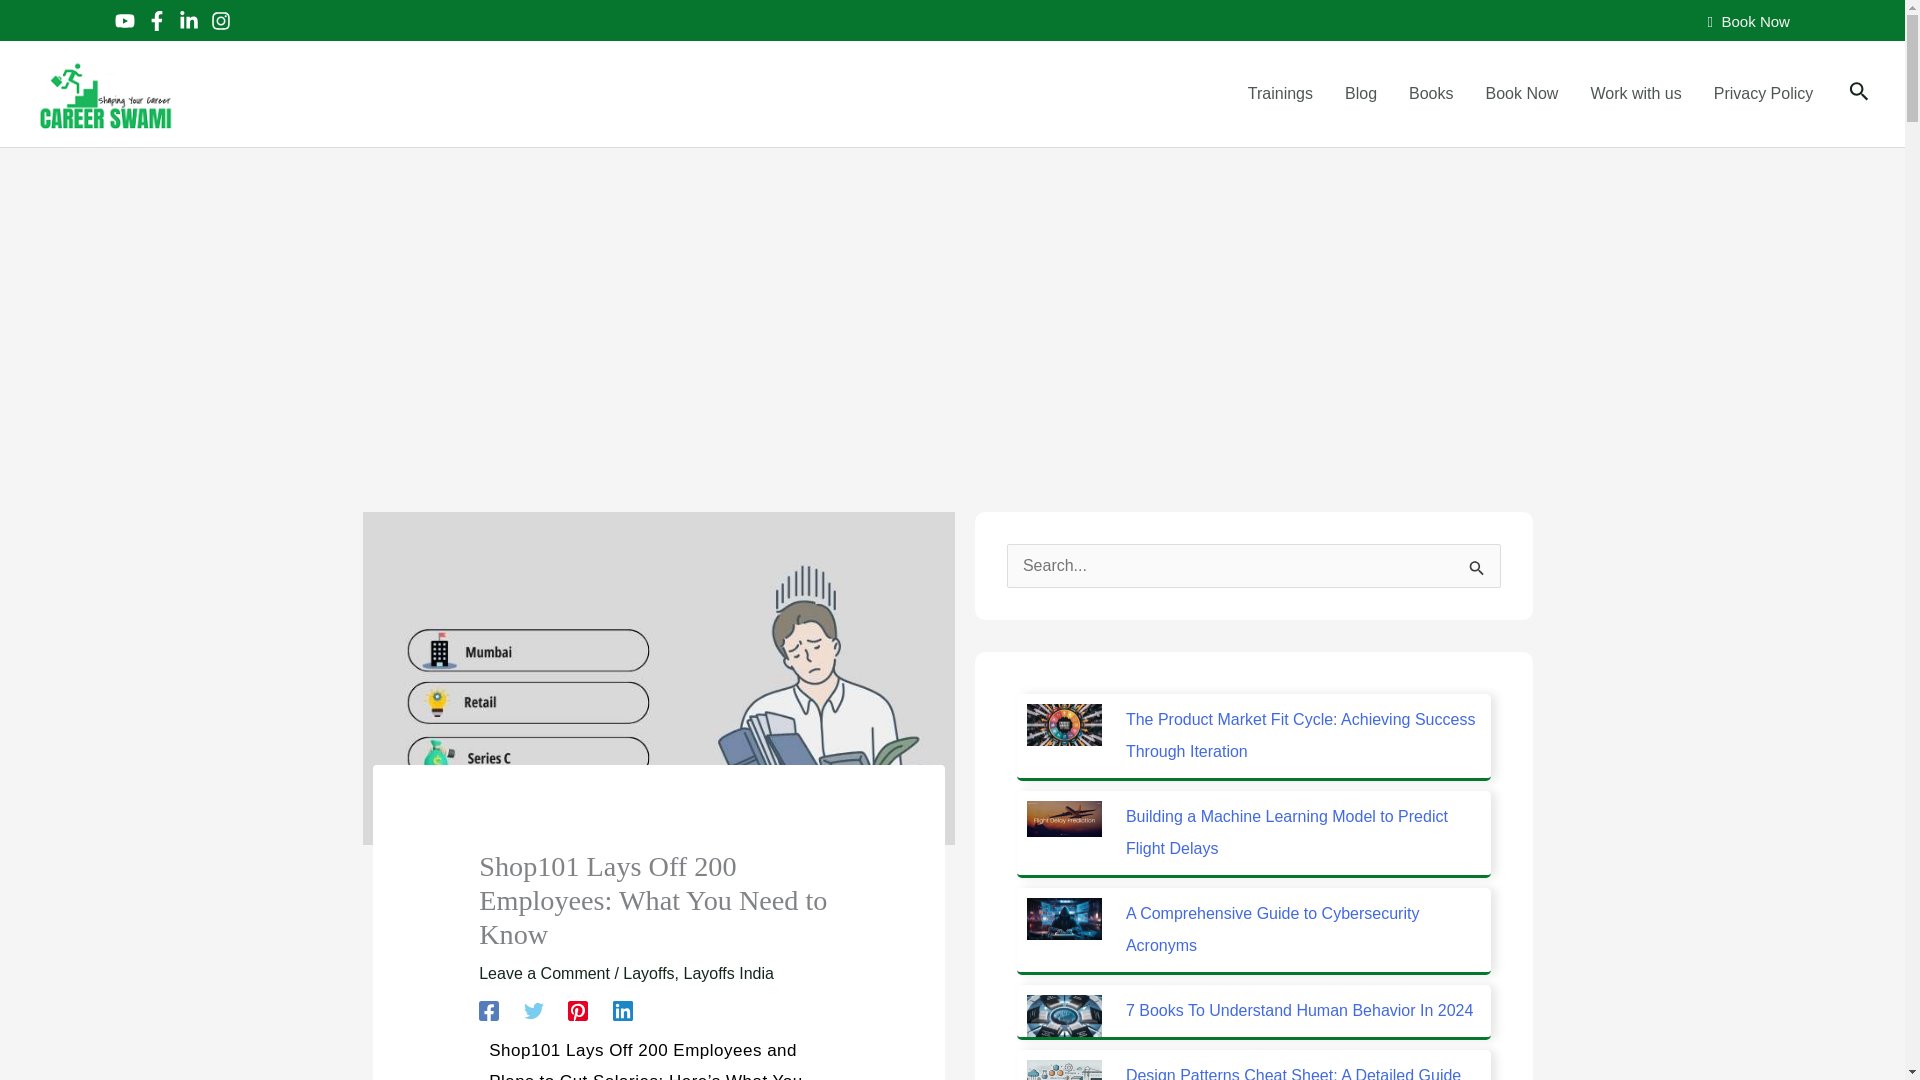 The width and height of the screenshot is (1920, 1080). Describe the element at coordinates (1522, 94) in the screenshot. I see `Book Now` at that location.